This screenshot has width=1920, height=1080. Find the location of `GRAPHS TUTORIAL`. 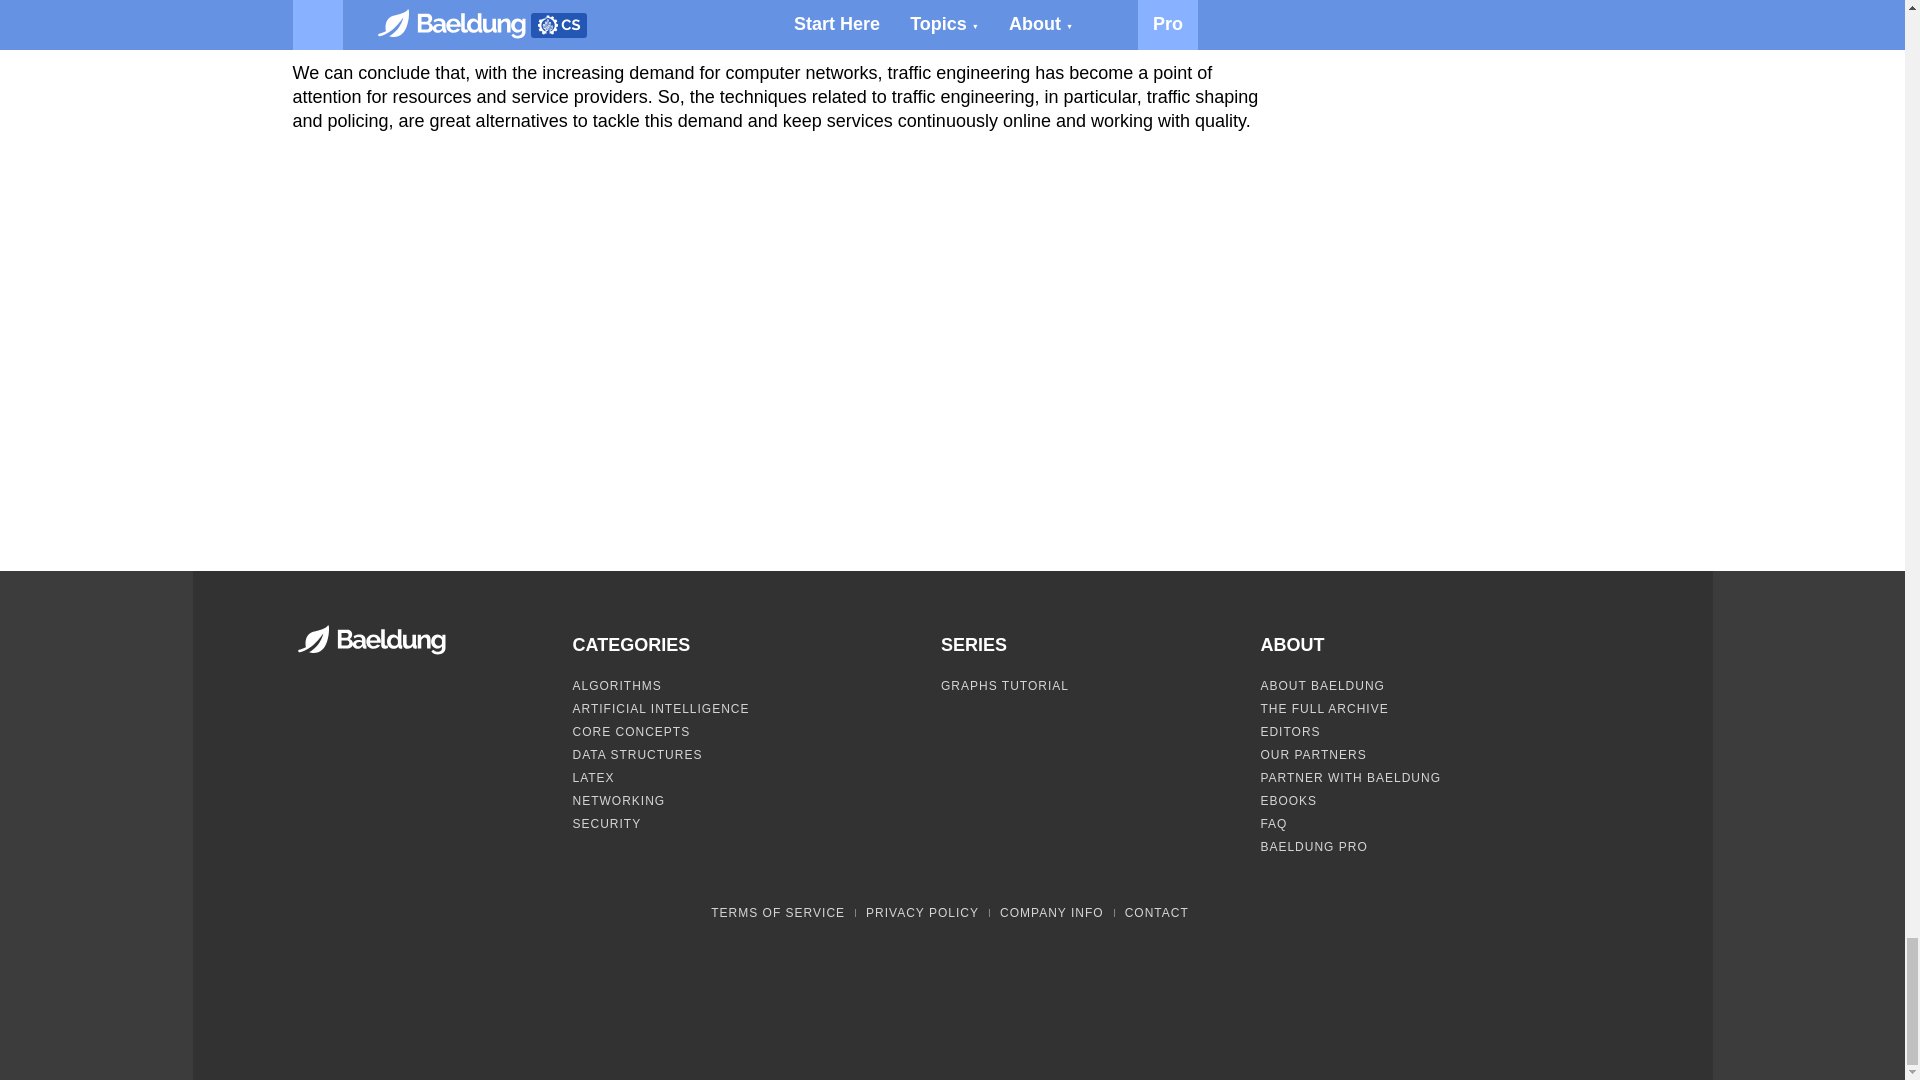

GRAPHS TUTORIAL is located at coordinates (1004, 686).